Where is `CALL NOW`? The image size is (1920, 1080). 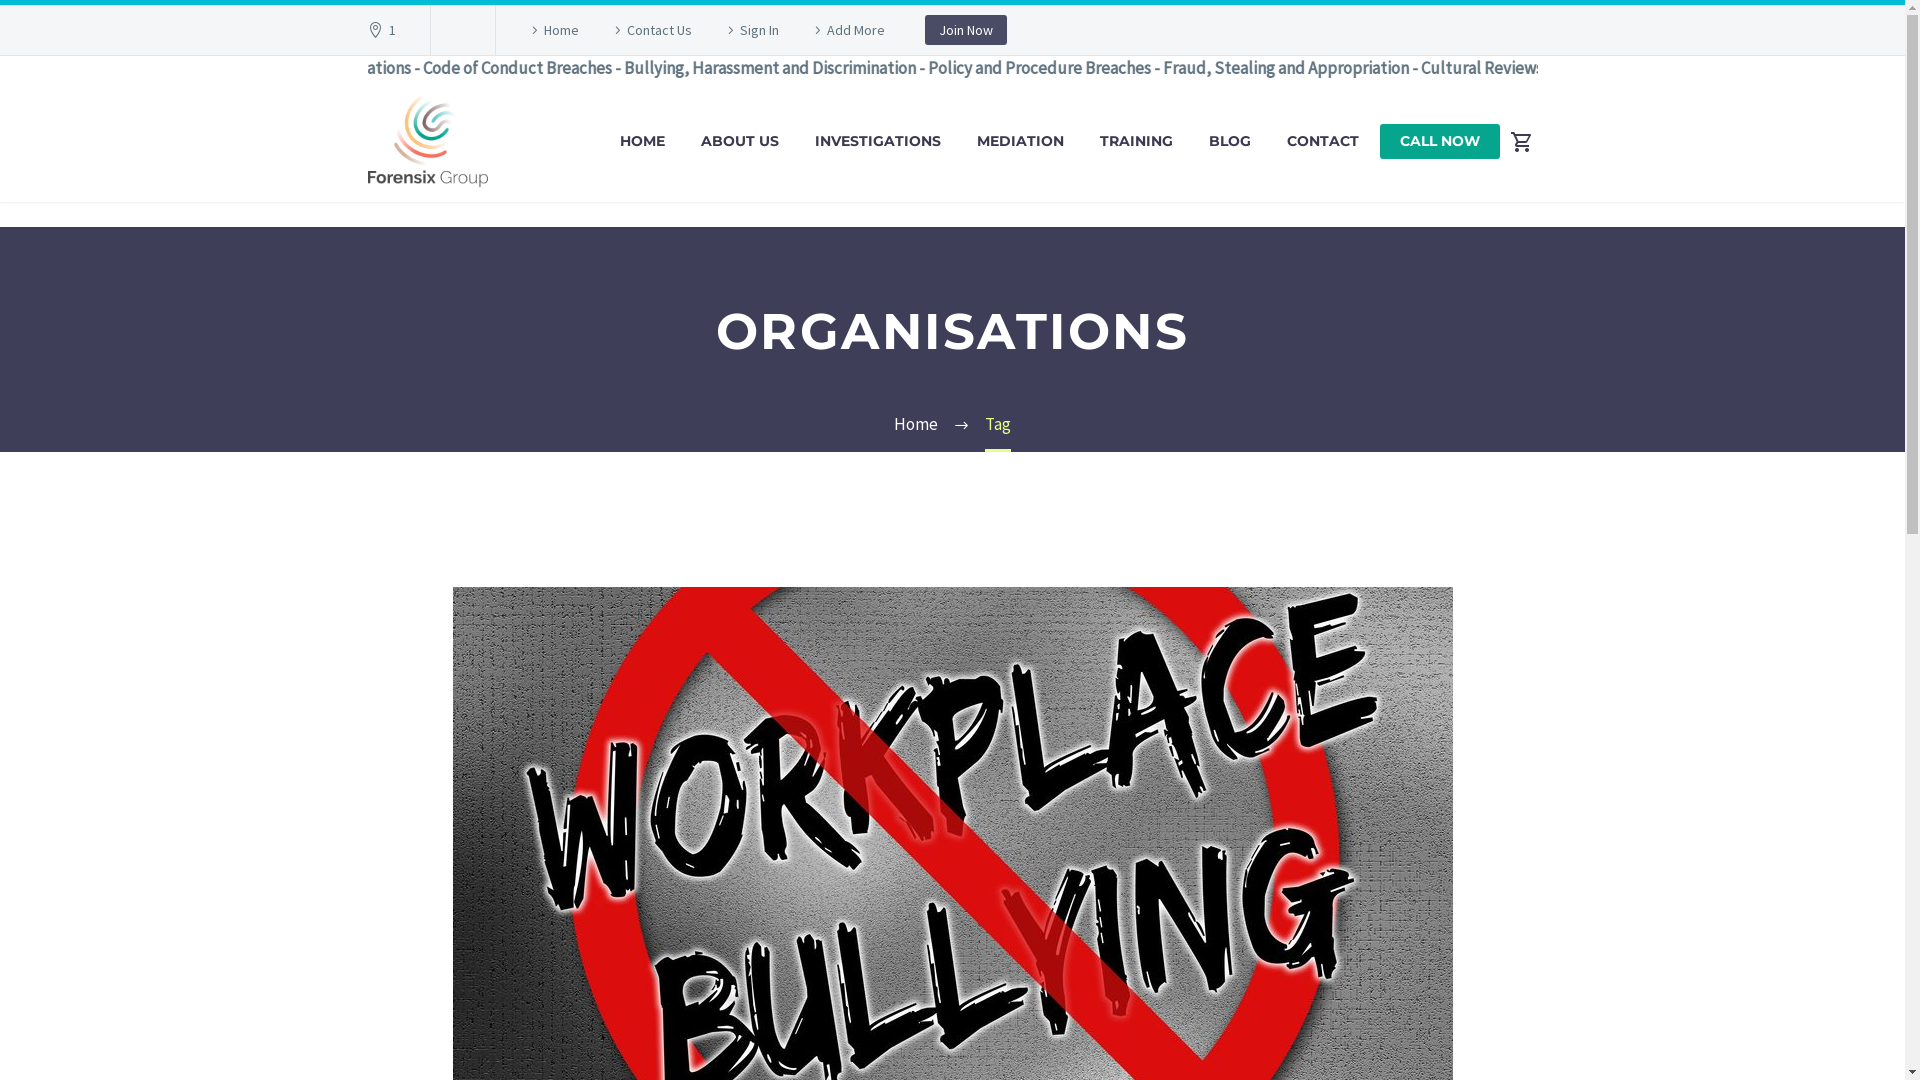 CALL NOW is located at coordinates (1440, 142).